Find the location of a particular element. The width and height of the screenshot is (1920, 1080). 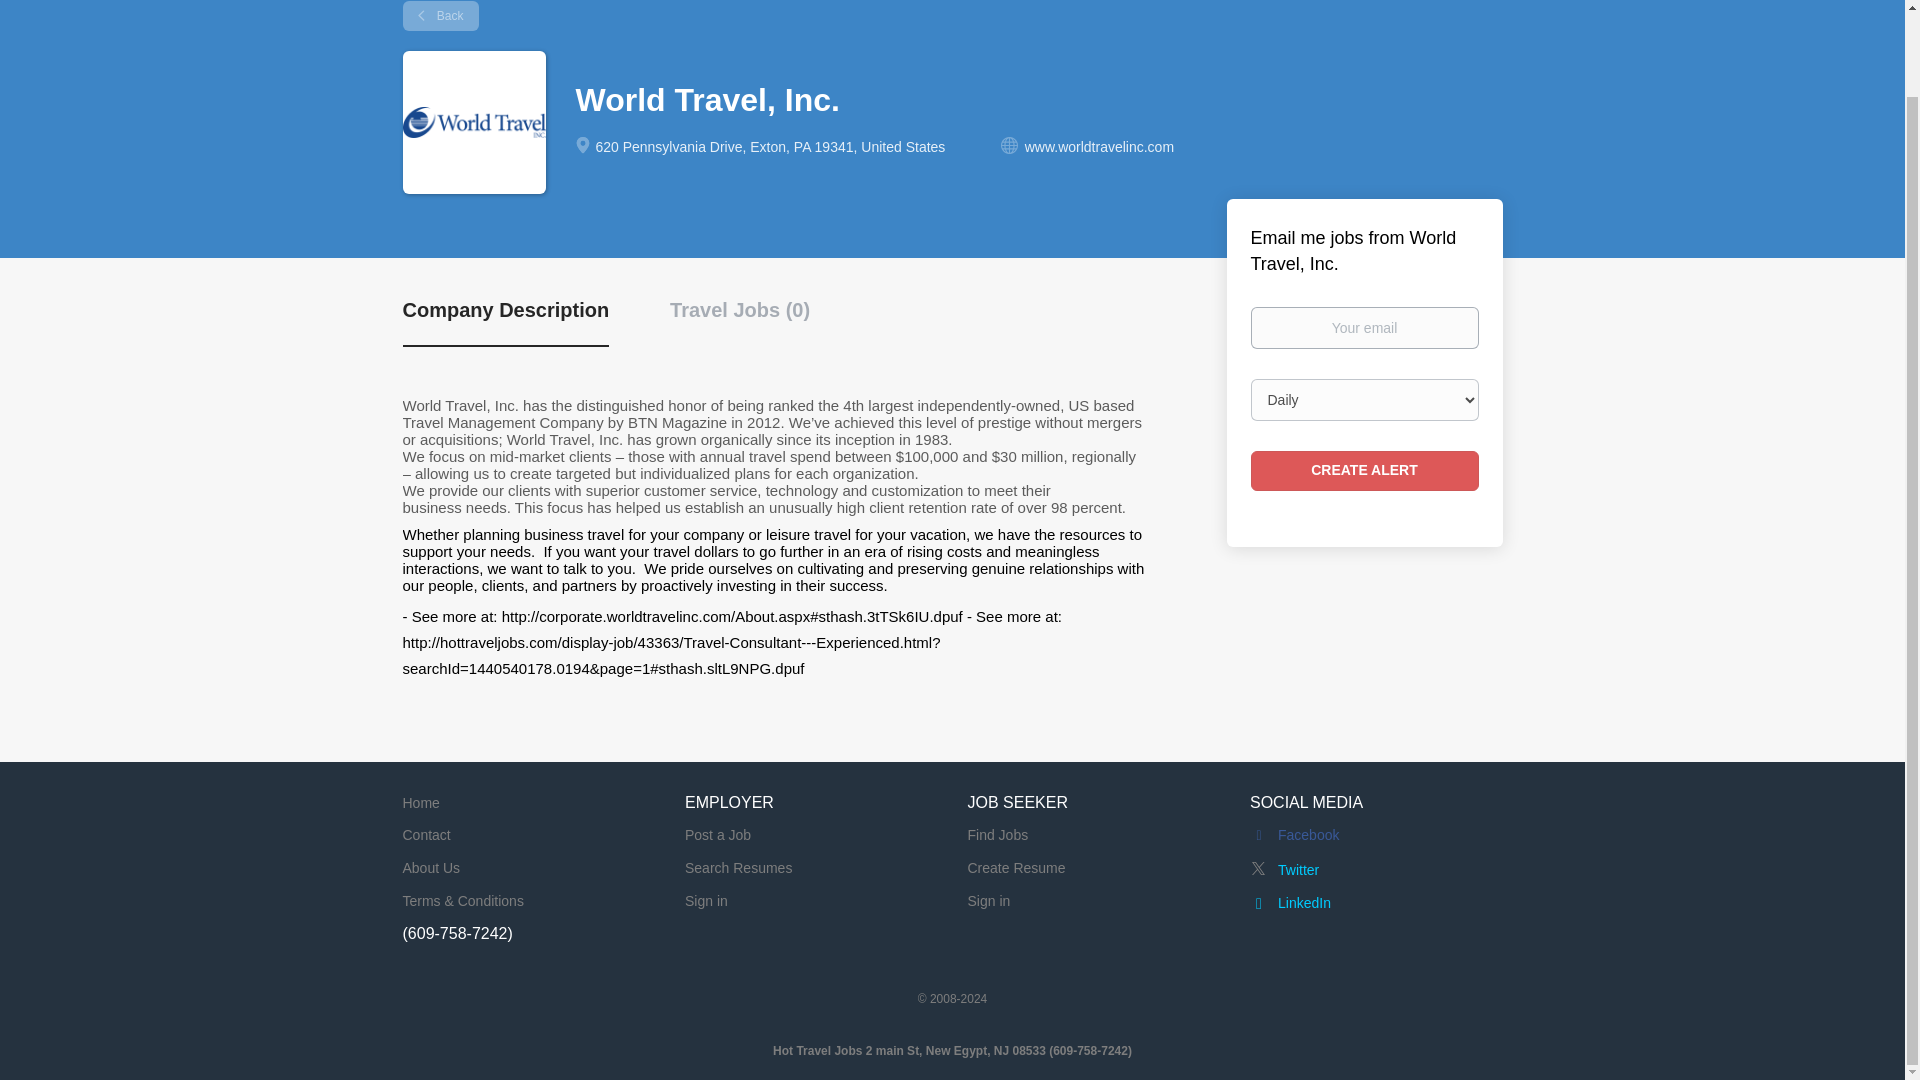

Create alert is located at coordinates (1364, 471).